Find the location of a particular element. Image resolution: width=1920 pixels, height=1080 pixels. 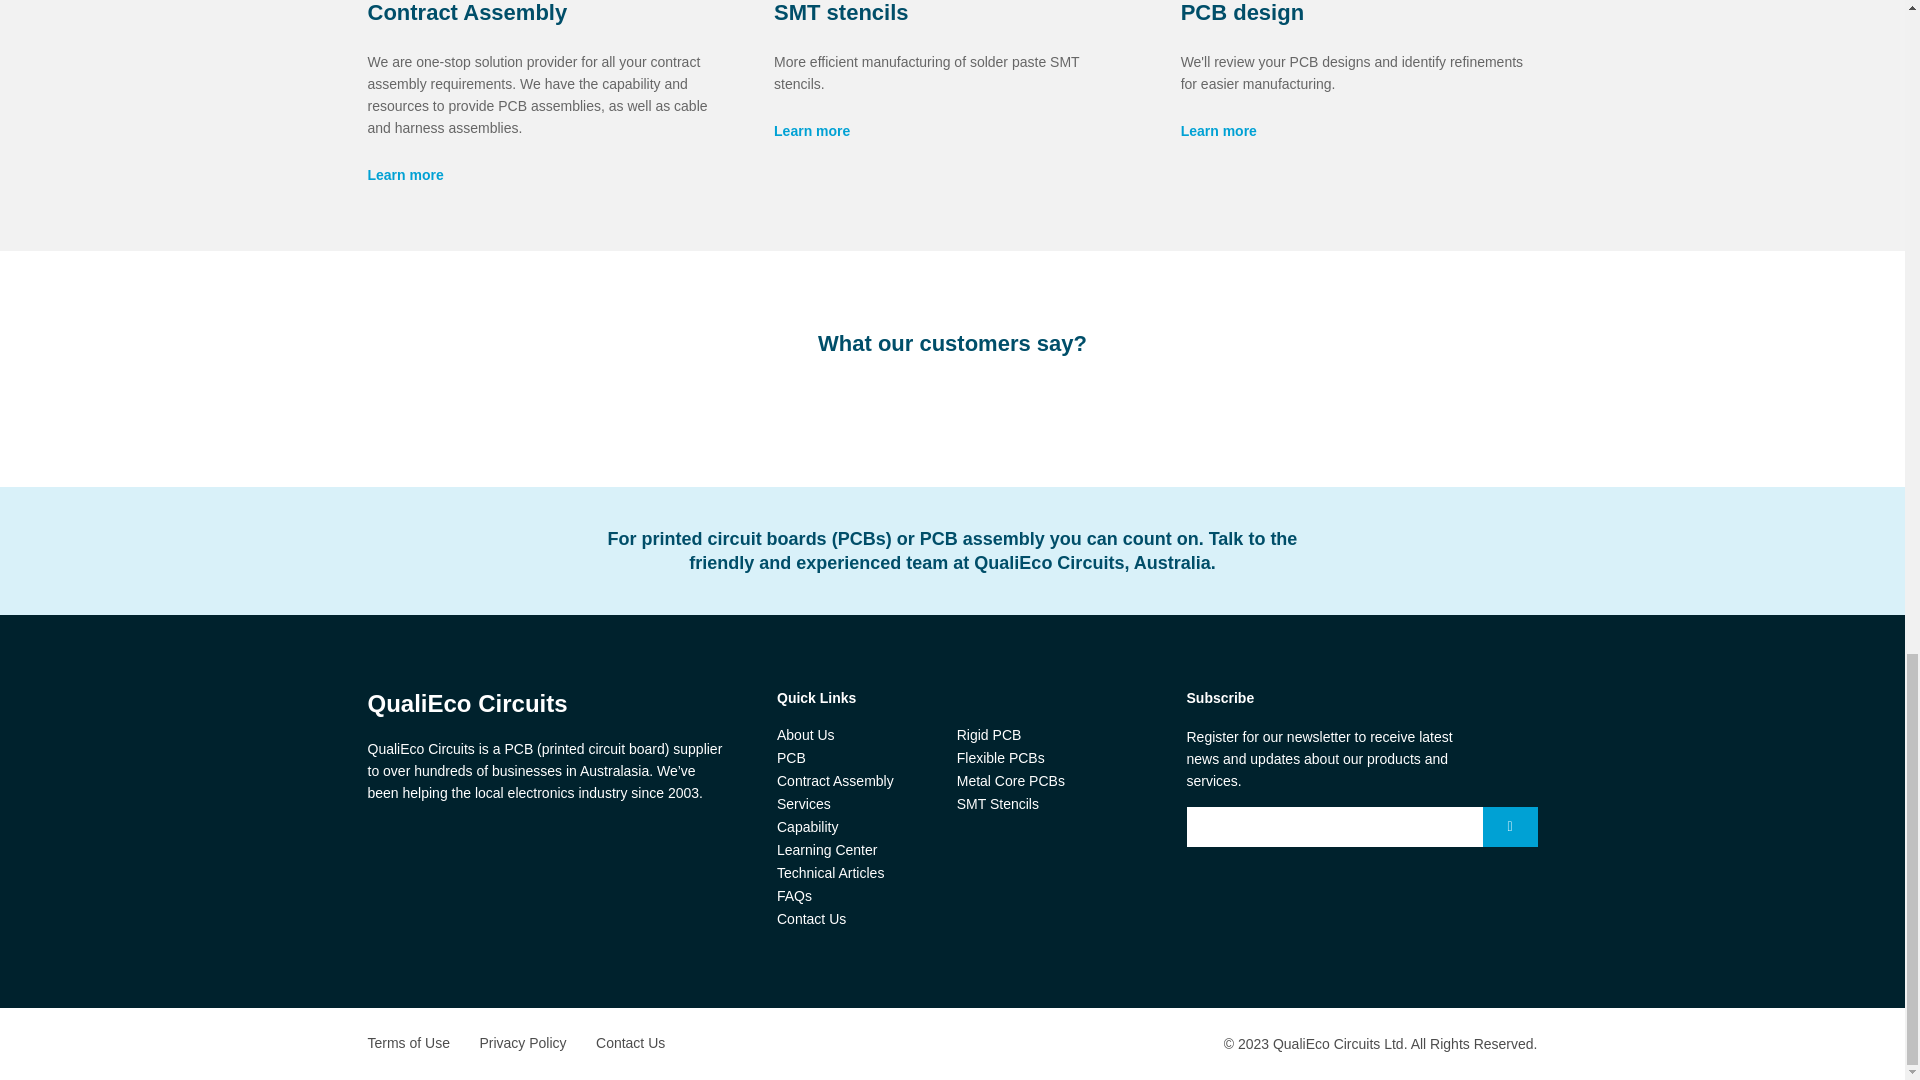

About Us is located at coordinates (806, 734).